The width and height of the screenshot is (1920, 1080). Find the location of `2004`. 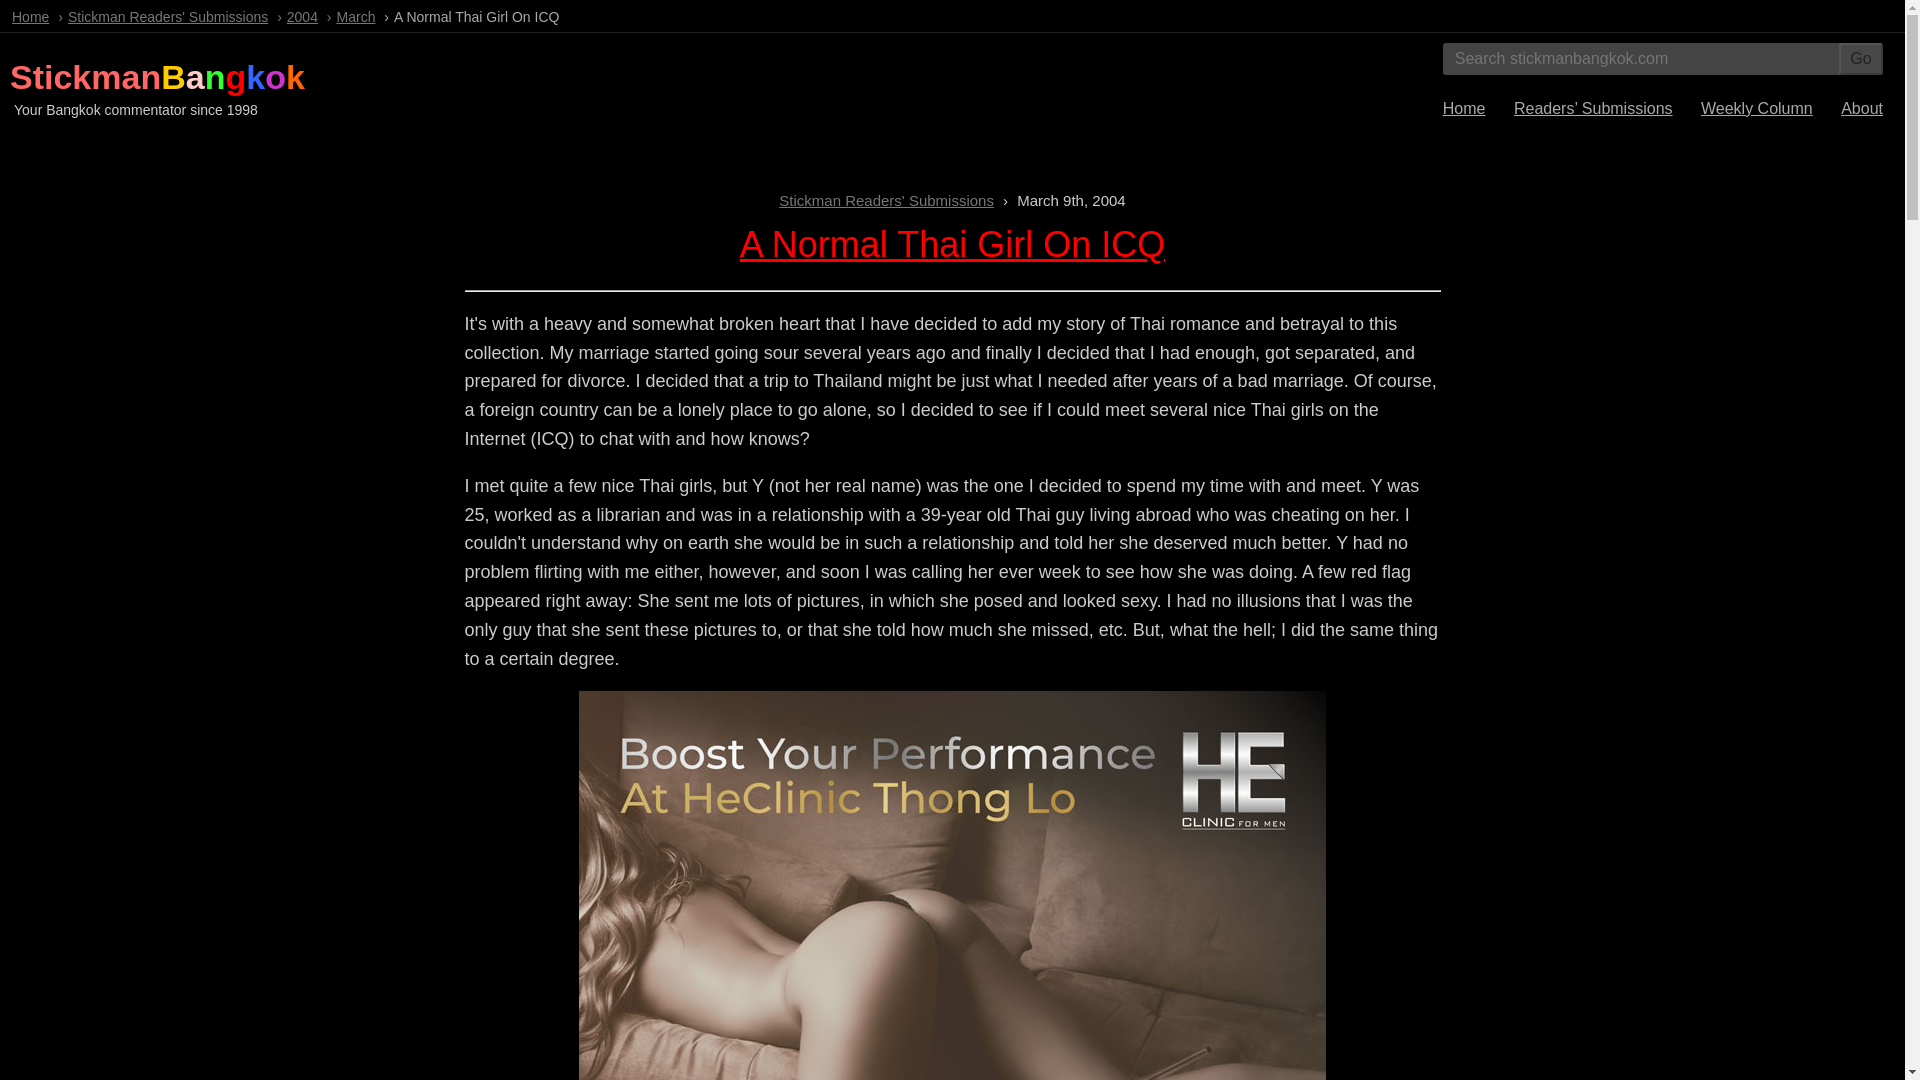

2004 is located at coordinates (302, 16).